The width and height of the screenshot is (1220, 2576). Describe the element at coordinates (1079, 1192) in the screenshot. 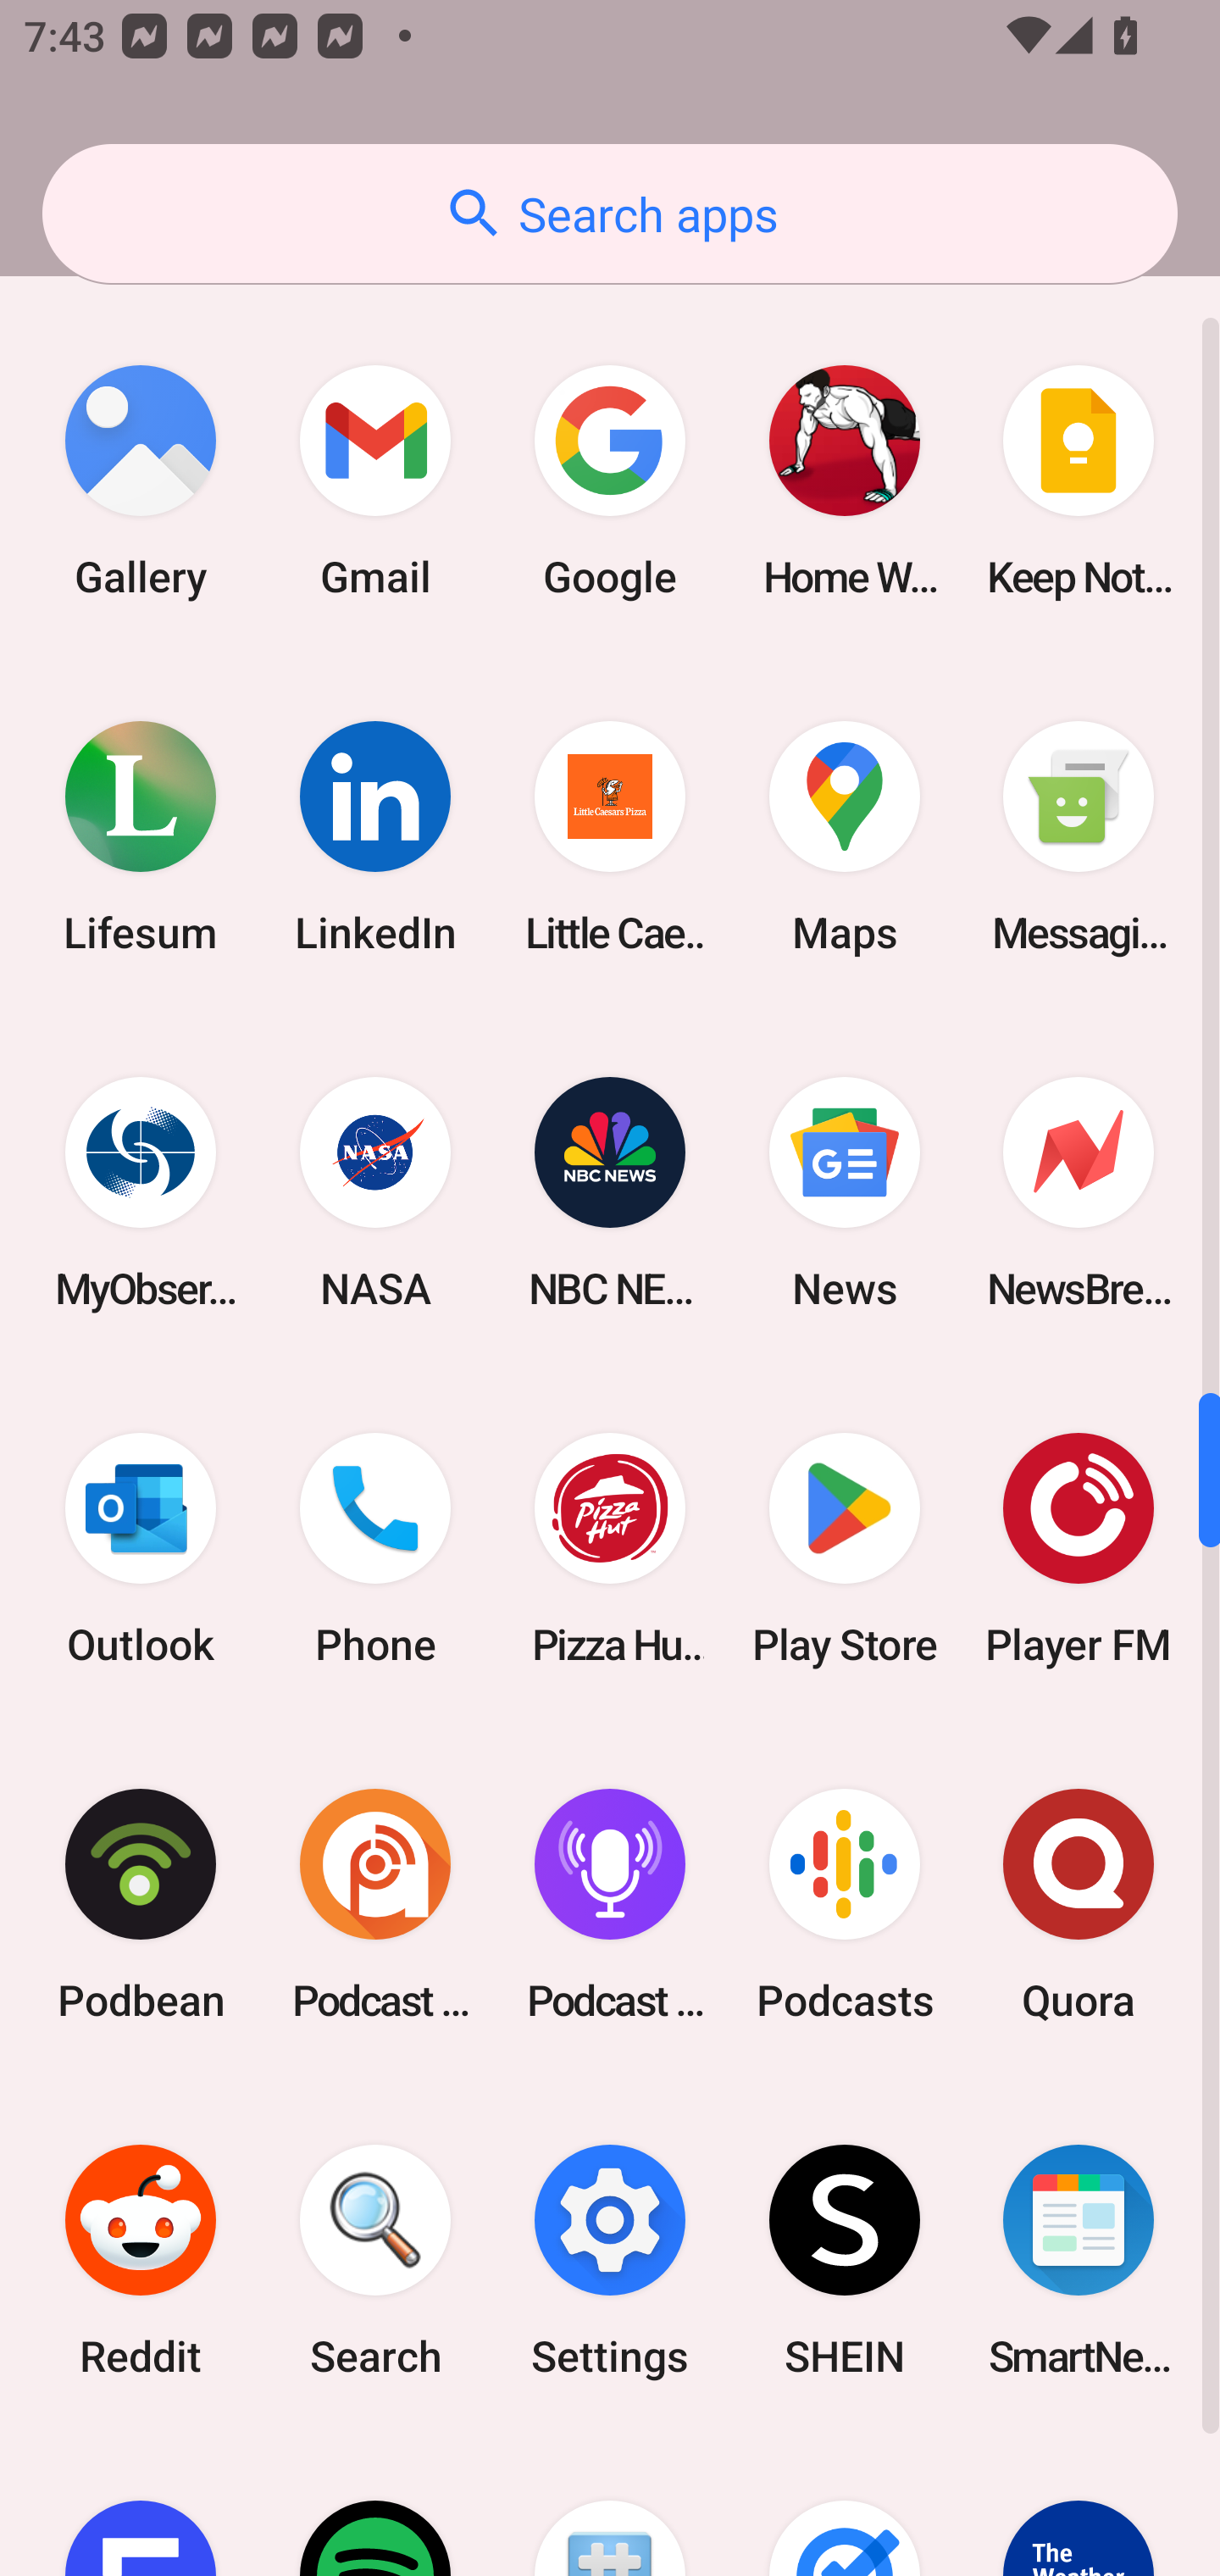

I see `NewsBreak` at that location.